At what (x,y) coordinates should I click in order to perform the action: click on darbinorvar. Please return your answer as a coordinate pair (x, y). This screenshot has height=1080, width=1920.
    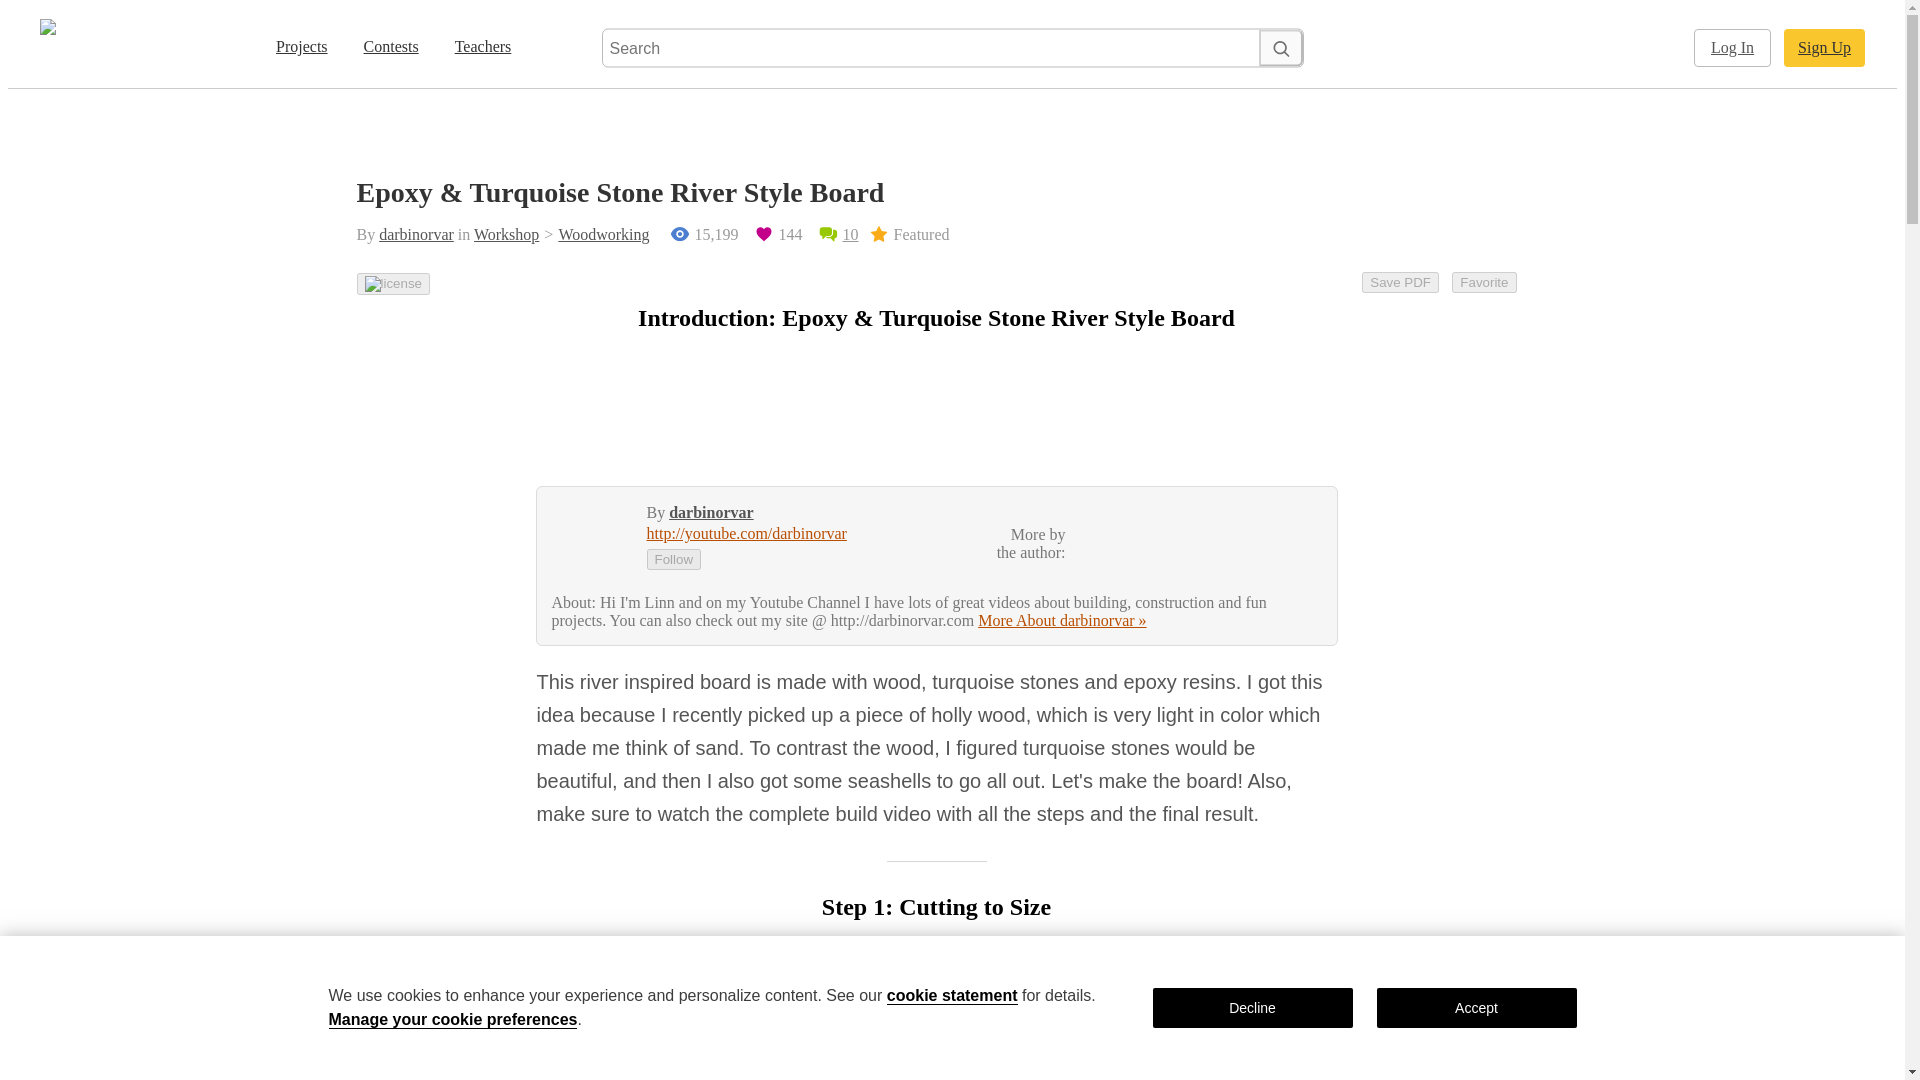
    Looking at the image, I should click on (710, 512).